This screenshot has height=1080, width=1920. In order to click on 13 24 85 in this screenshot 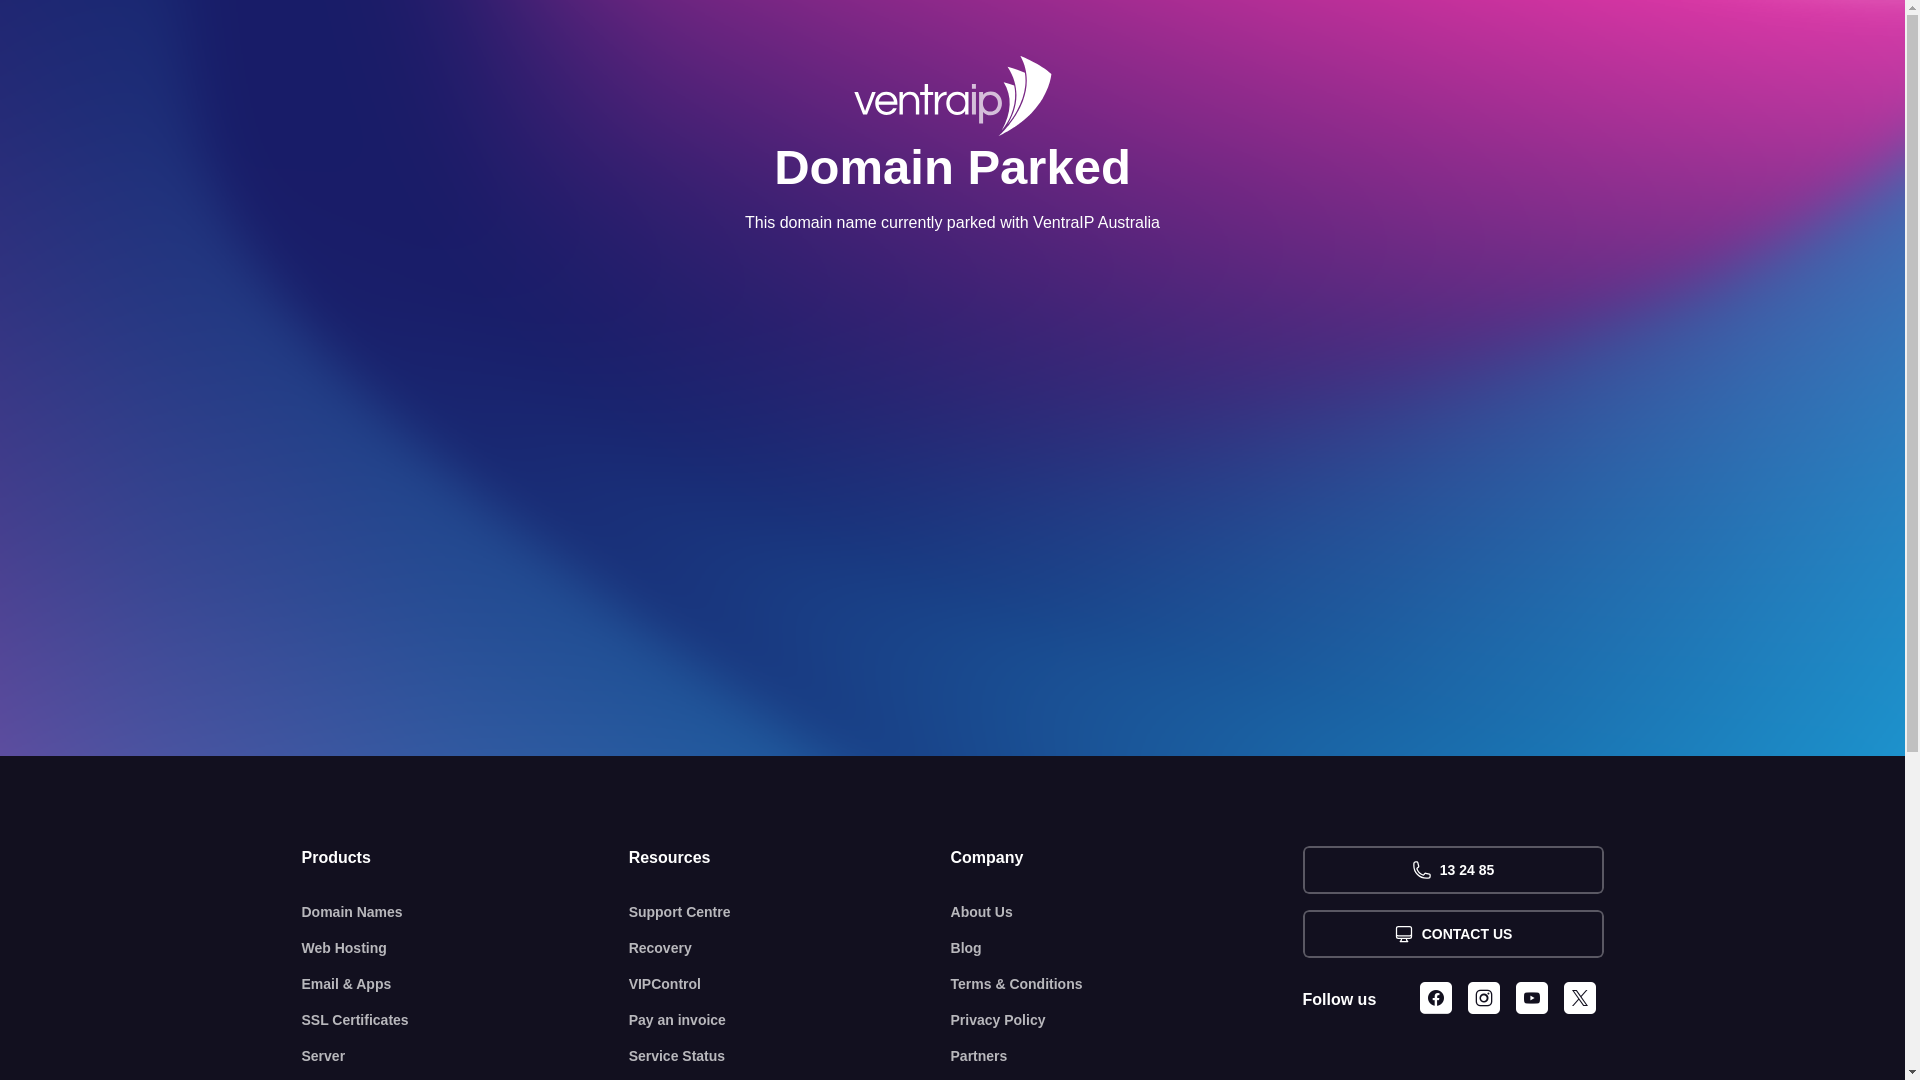, I will do `click(1452, 870)`.